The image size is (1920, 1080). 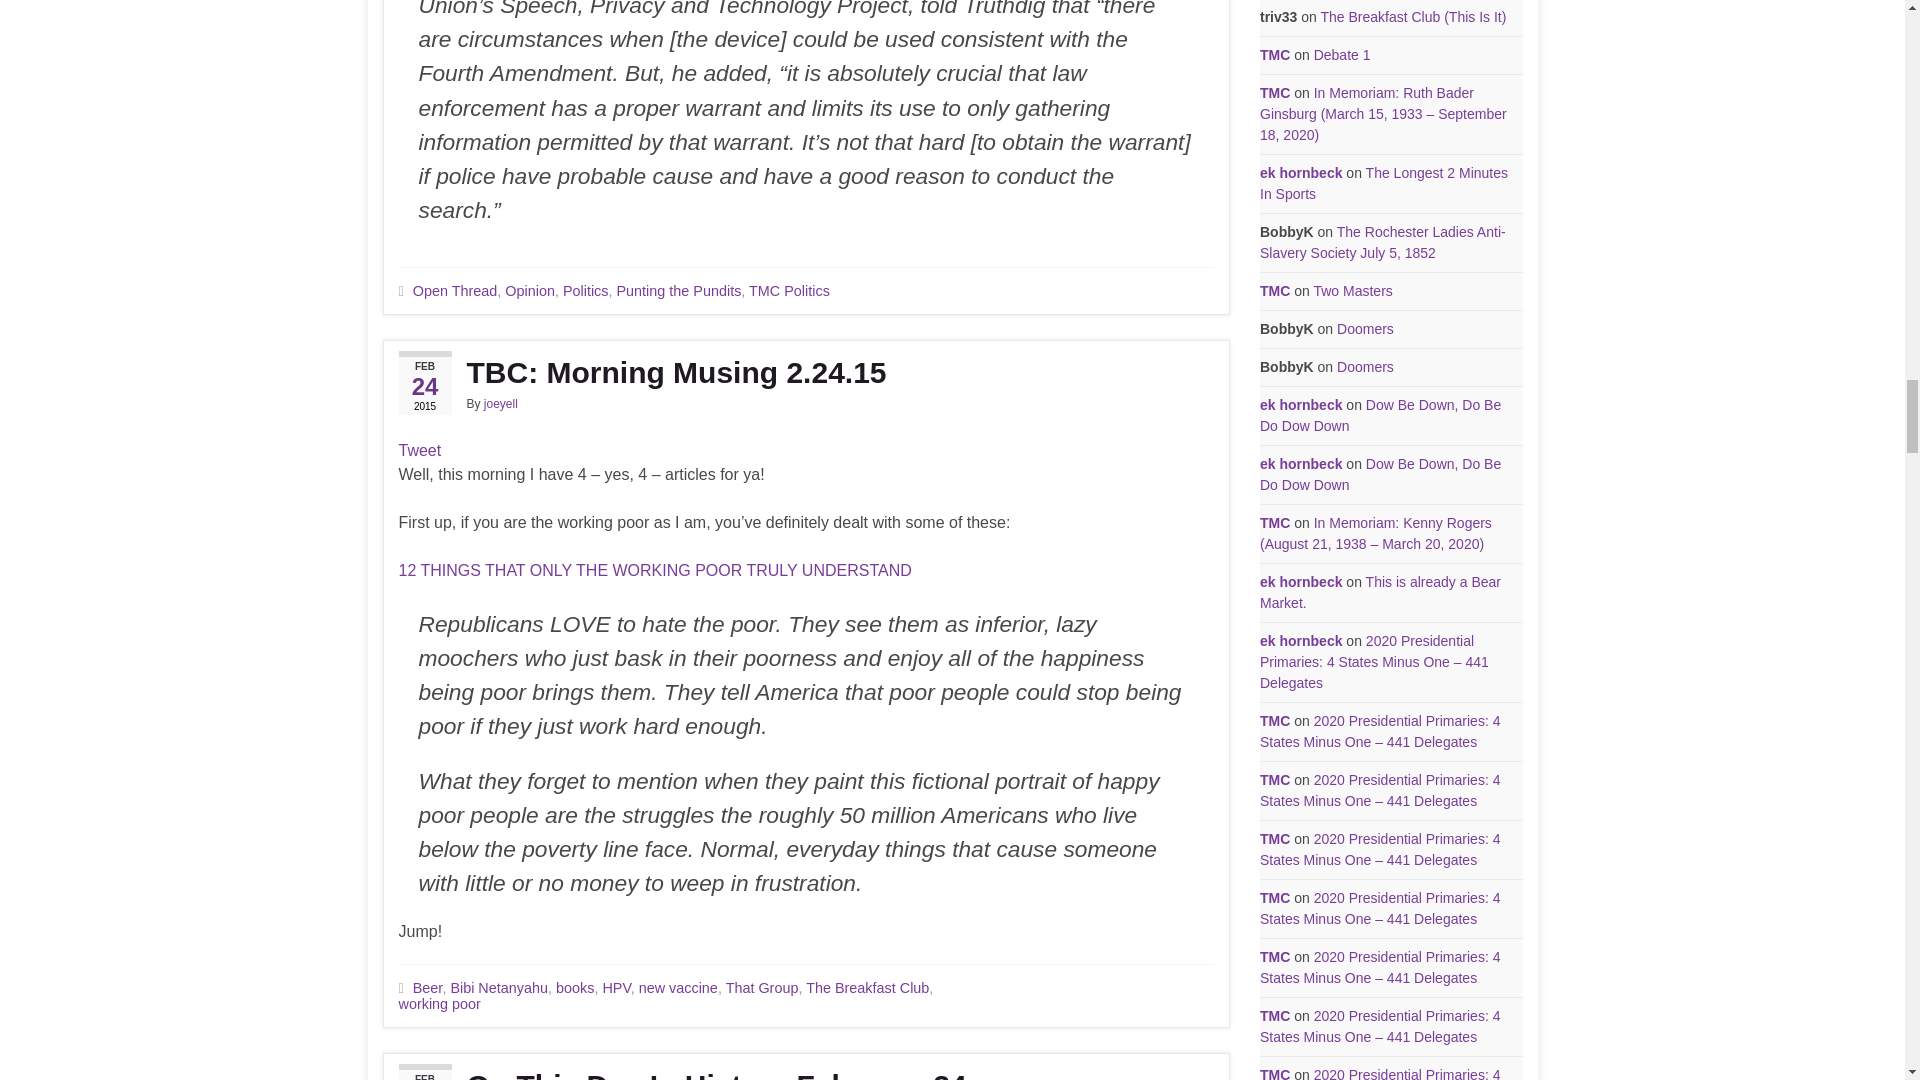 What do you see at coordinates (454, 290) in the screenshot?
I see `Open Thread` at bounding box center [454, 290].